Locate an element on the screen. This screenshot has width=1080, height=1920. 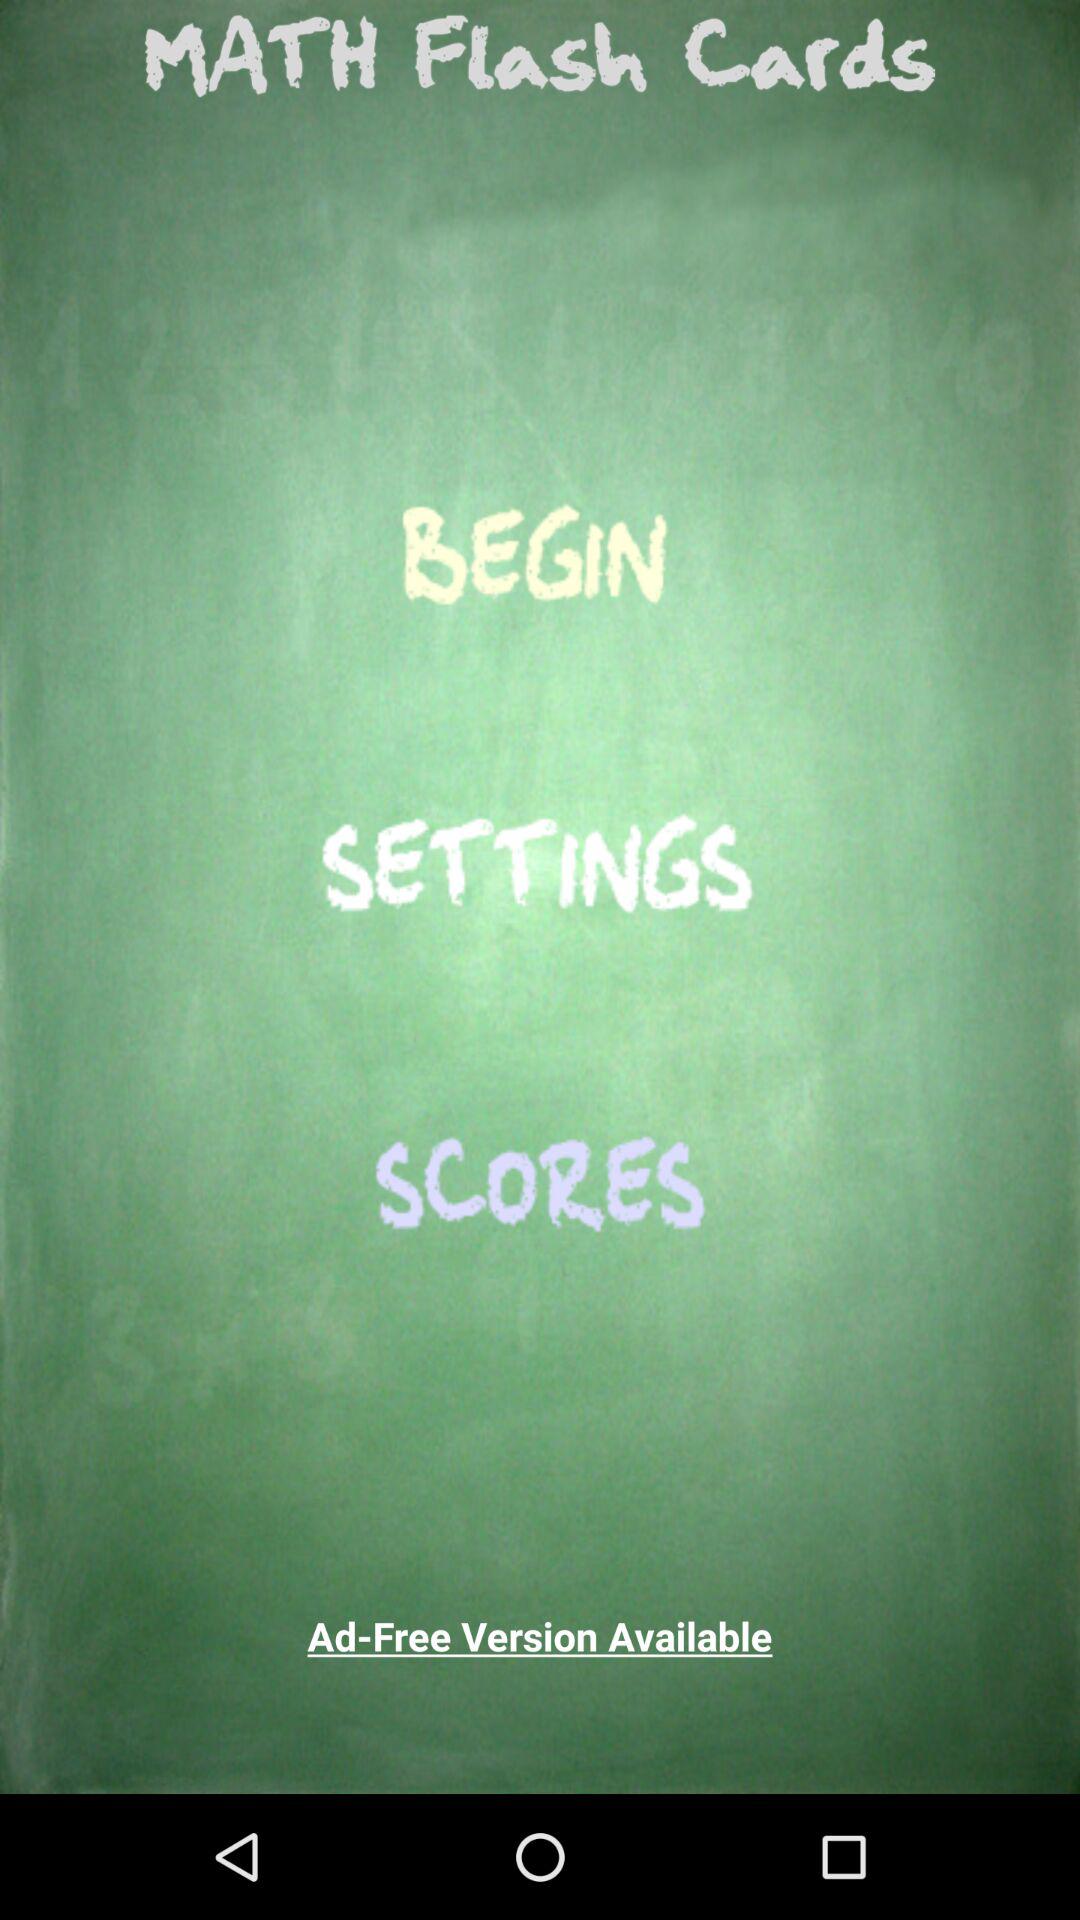
click ad free version is located at coordinates (540, 1636).